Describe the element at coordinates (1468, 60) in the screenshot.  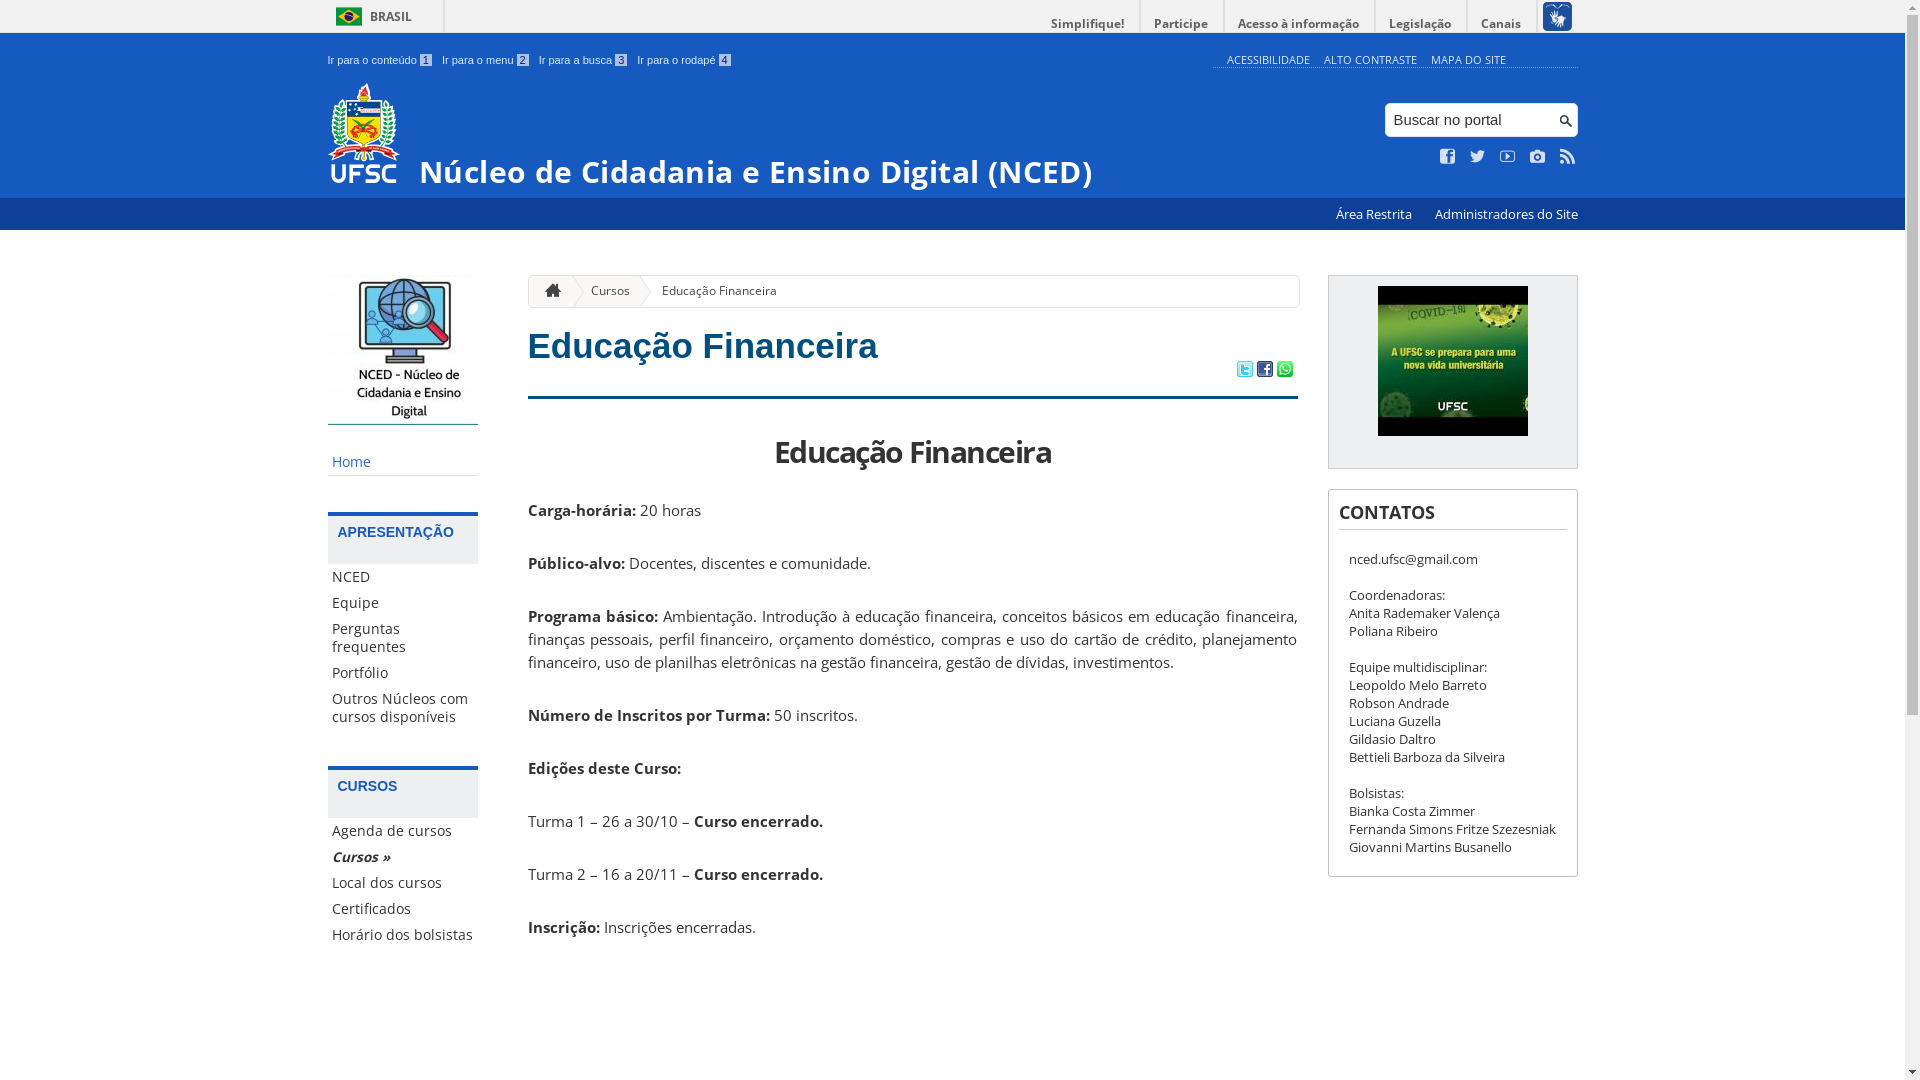
I see `MAPA DO SITE` at that location.